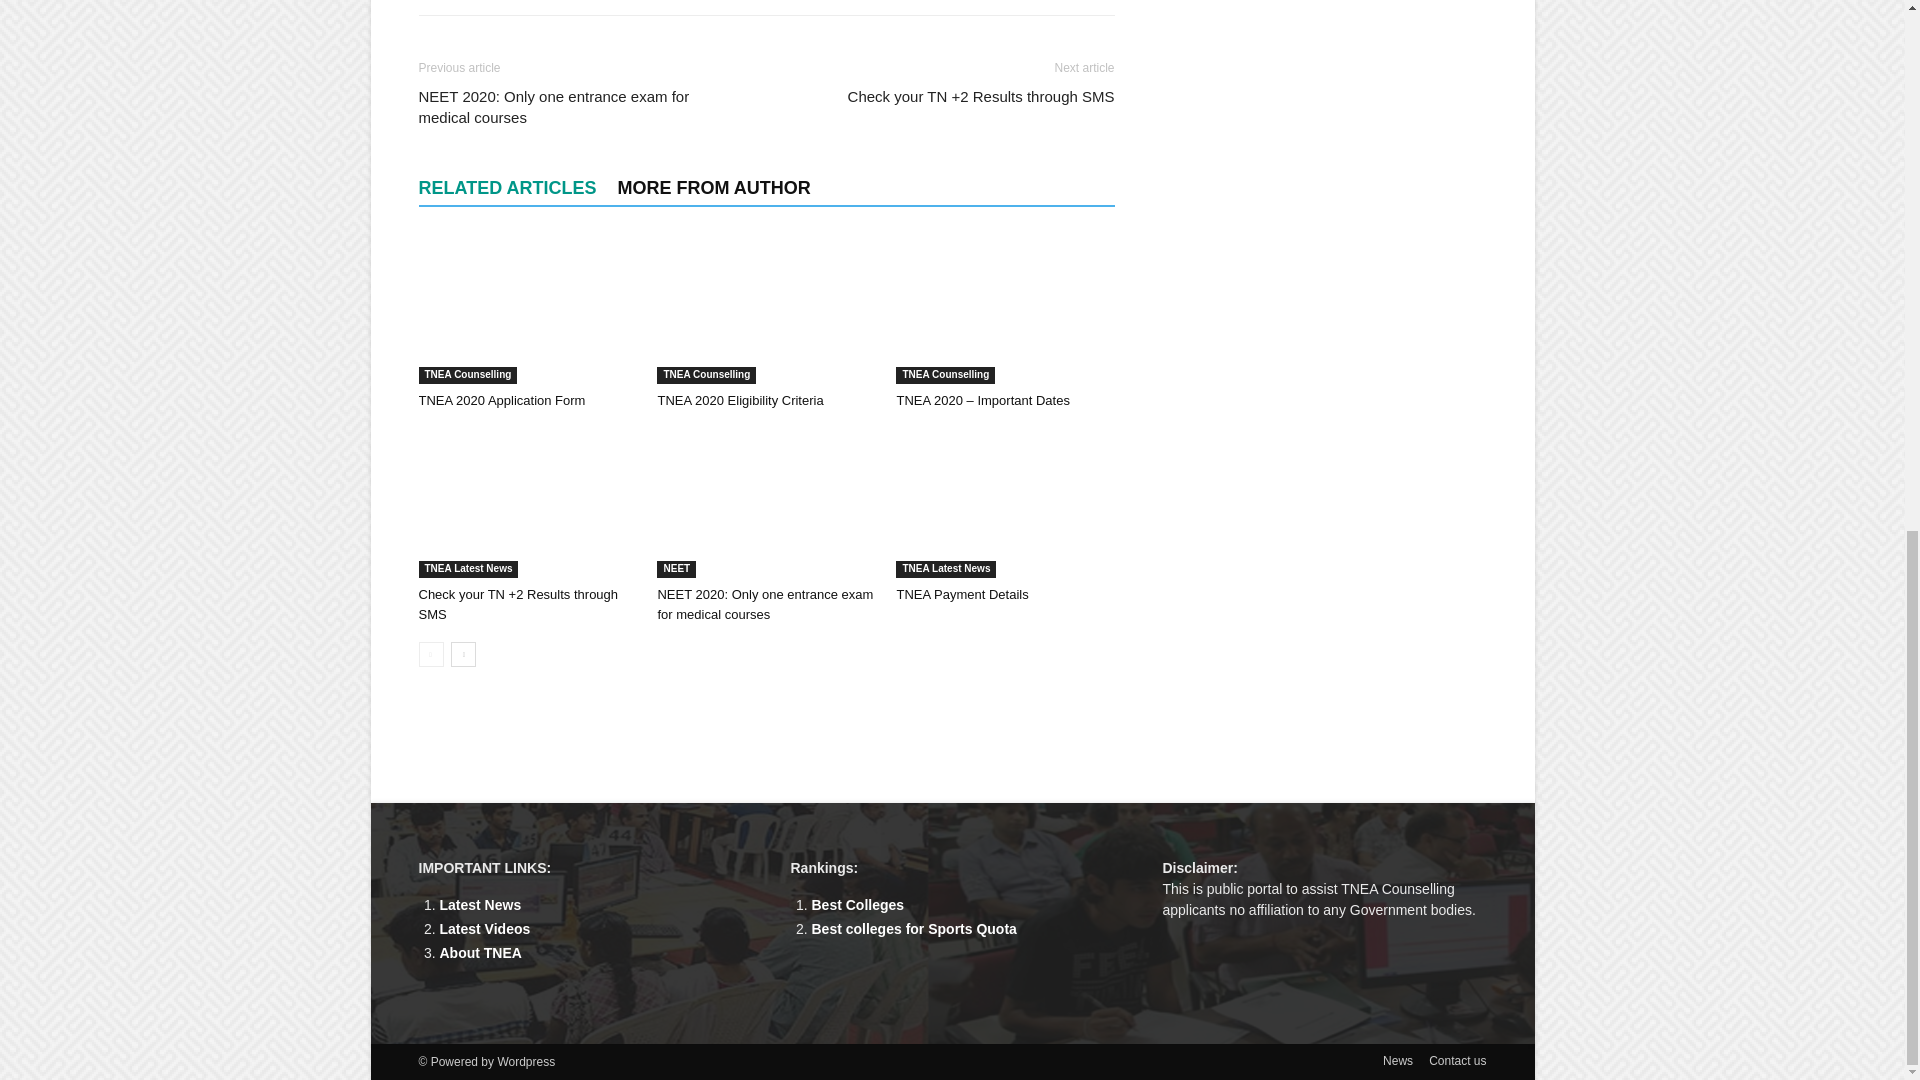  I want to click on NEET 2020: Only one entrance exam for medical courses, so click(764, 604).